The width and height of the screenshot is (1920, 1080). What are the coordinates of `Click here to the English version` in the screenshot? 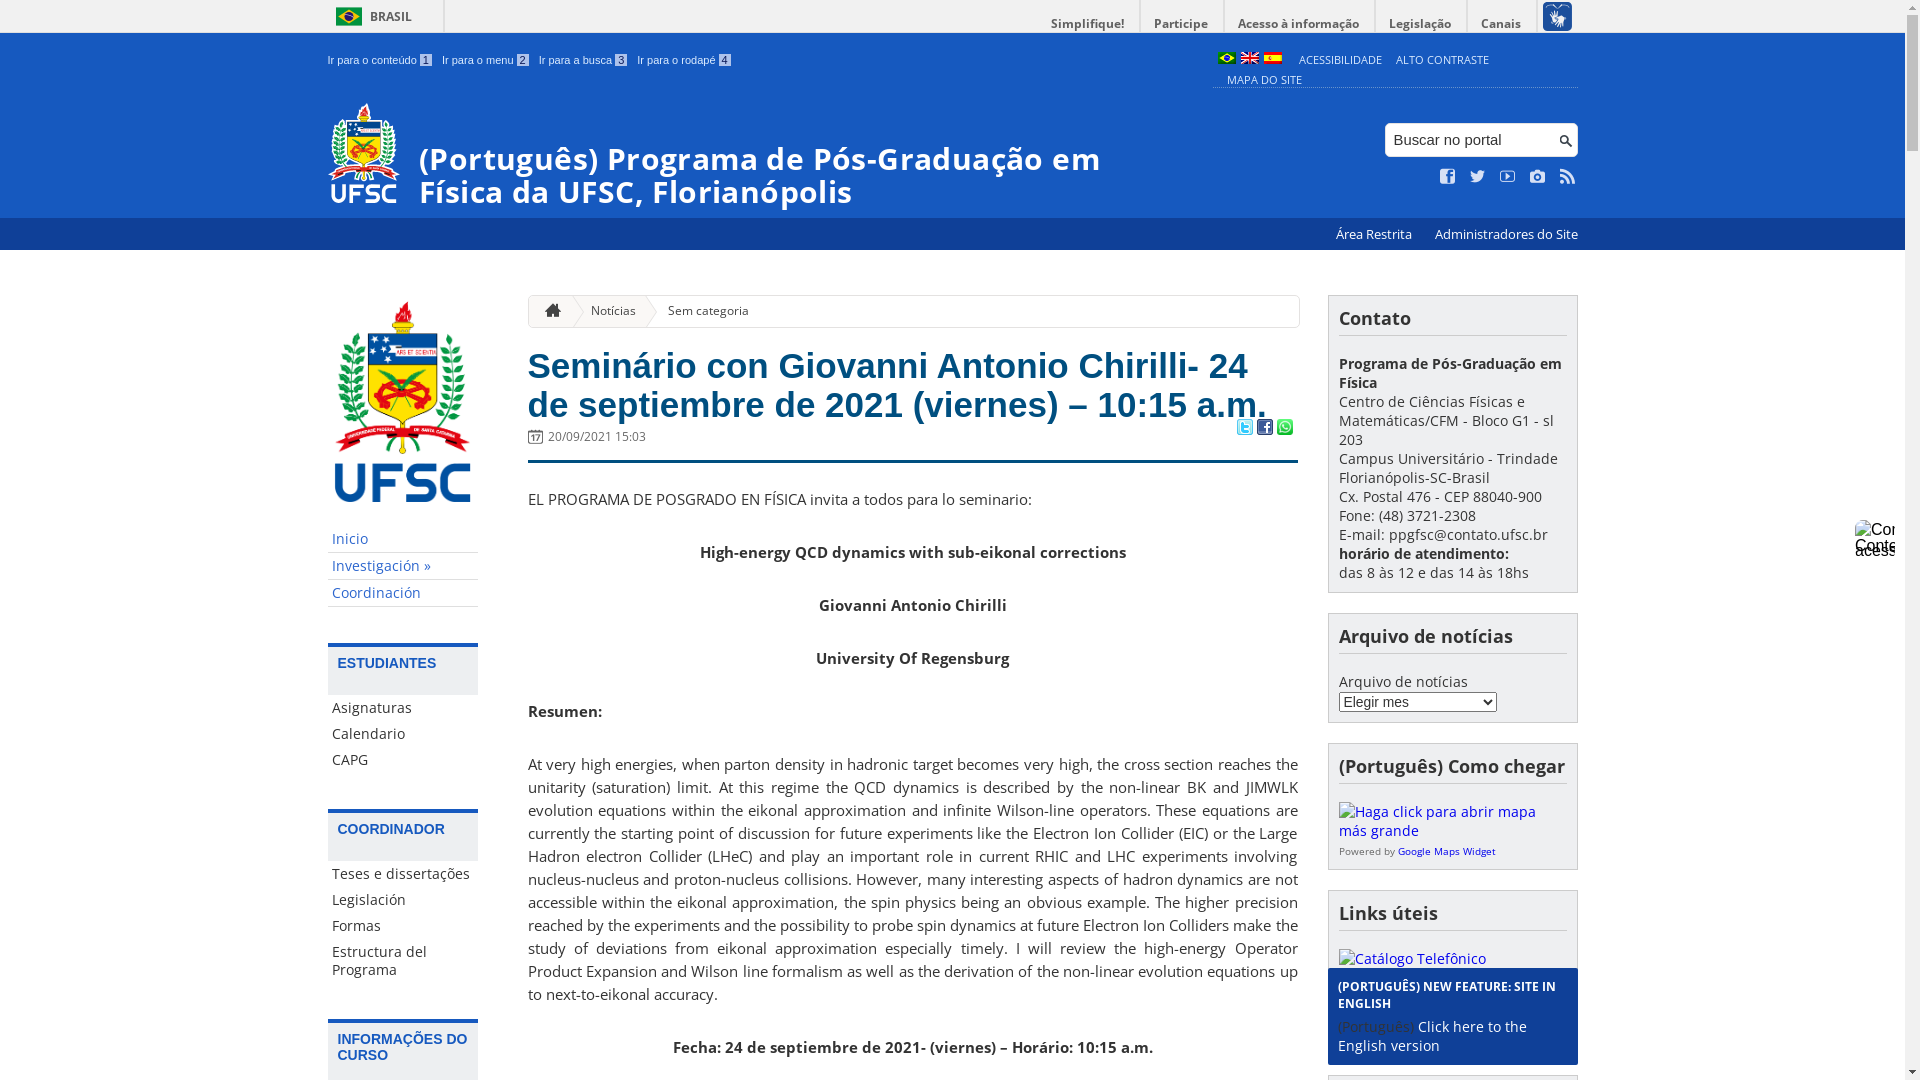 It's located at (1432, 1036).